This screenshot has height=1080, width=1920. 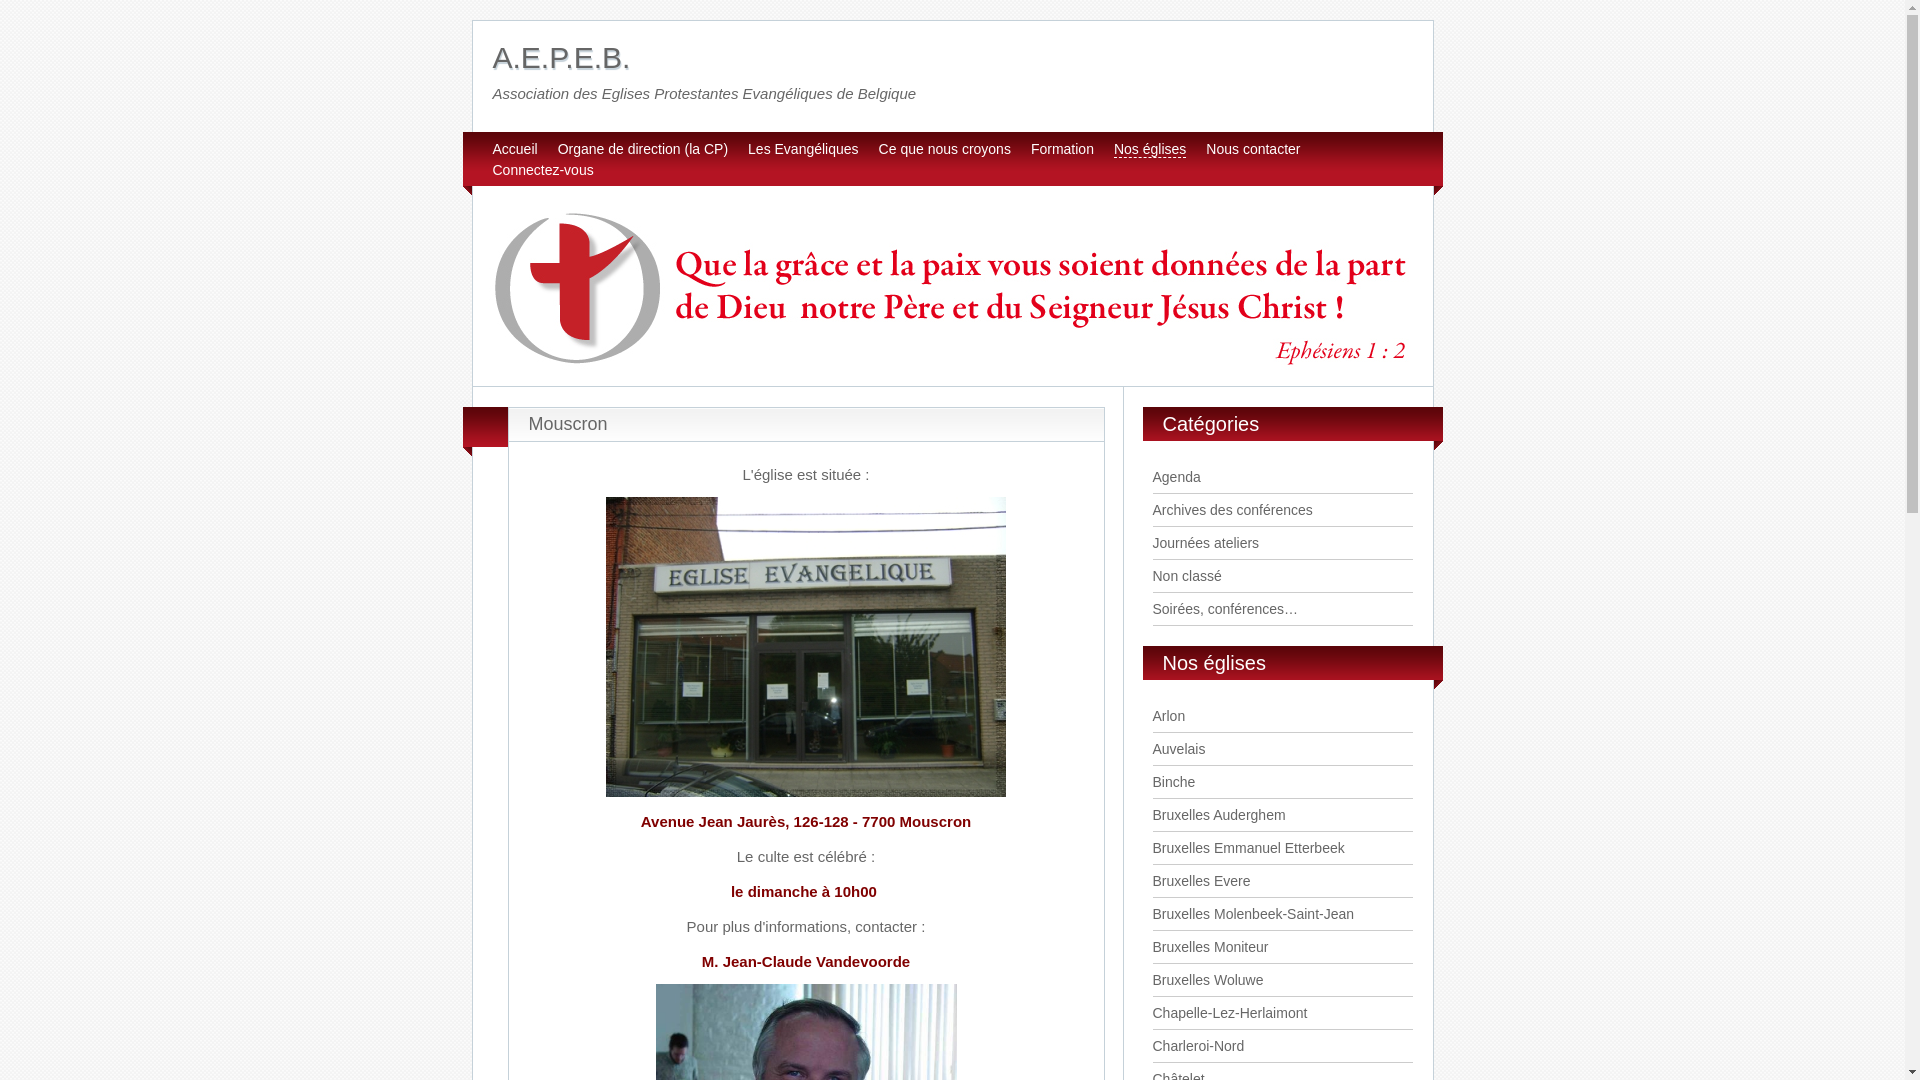 I want to click on Charleroi-Nord, so click(x=1198, y=1046).